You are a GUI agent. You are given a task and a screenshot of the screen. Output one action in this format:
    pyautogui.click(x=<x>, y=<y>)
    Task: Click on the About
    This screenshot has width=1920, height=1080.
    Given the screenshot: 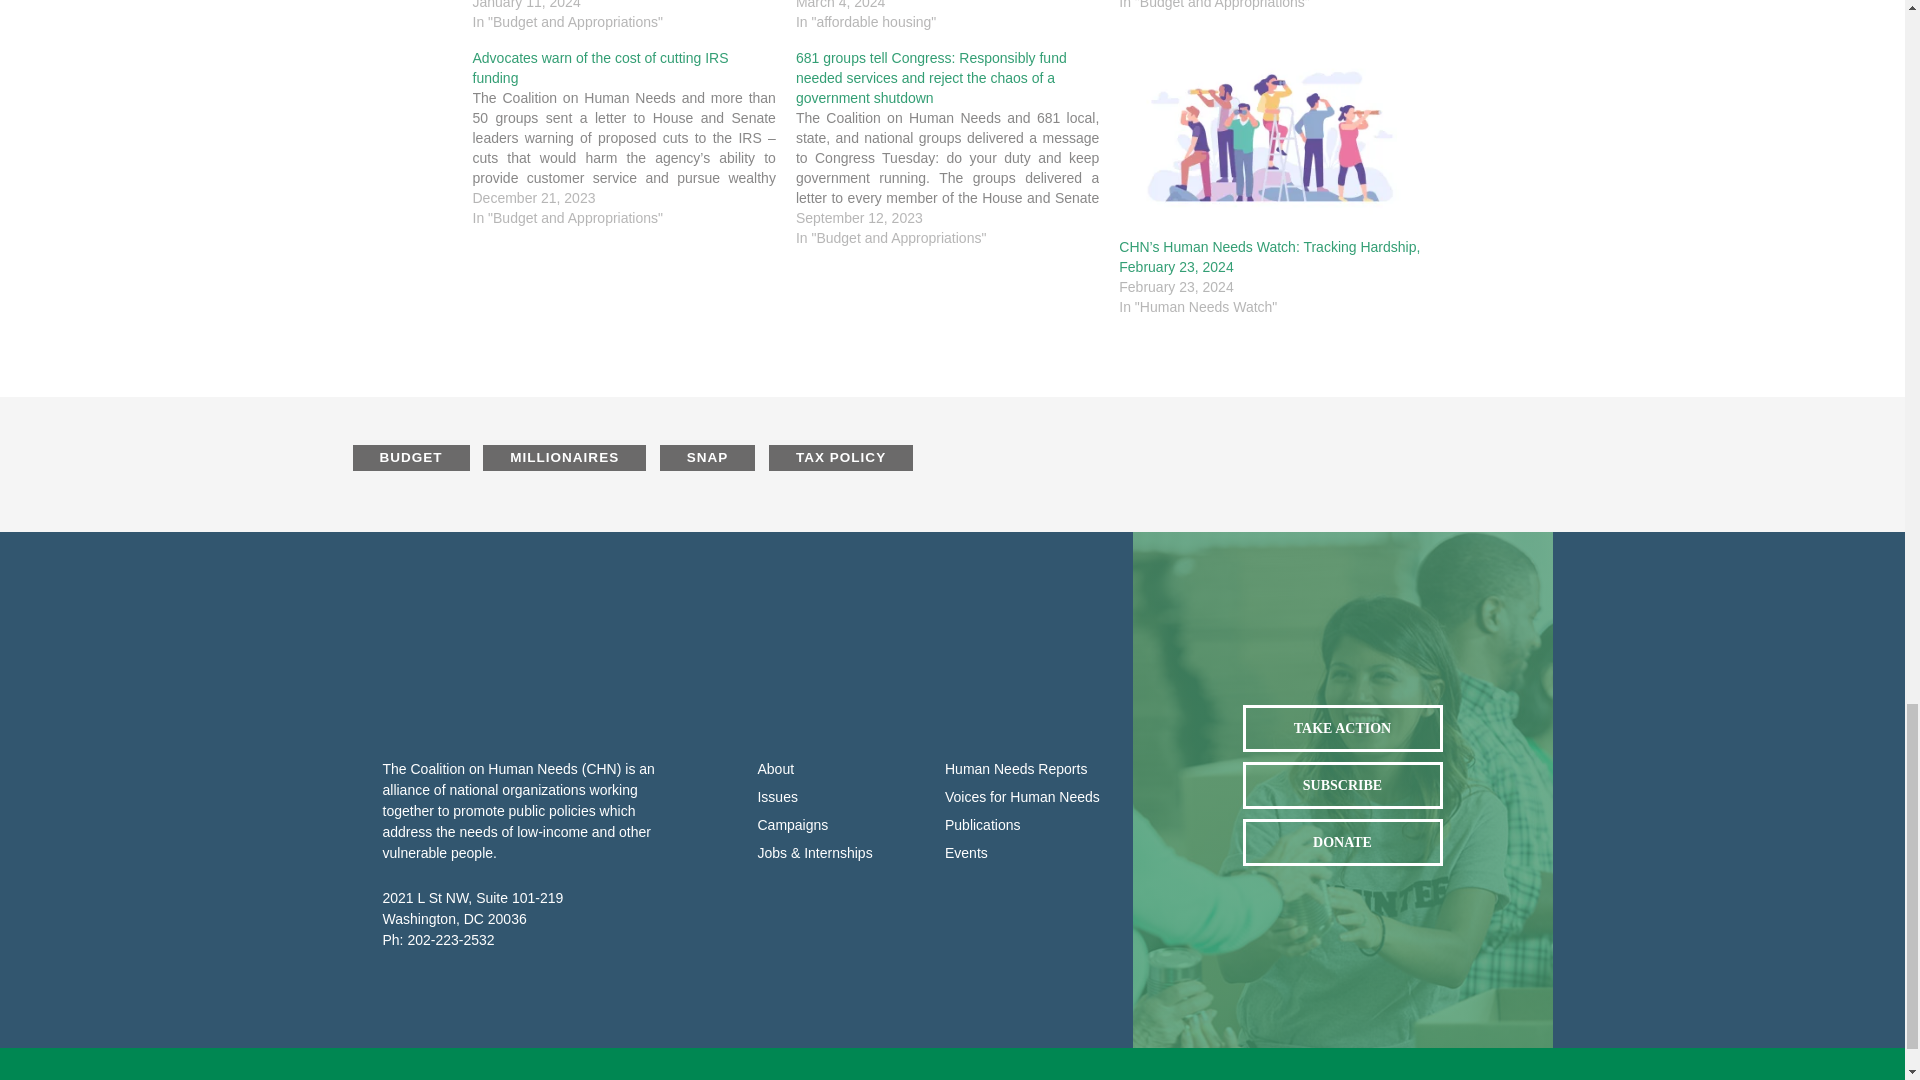 What is the action you would take?
    pyautogui.click(x=836, y=769)
    